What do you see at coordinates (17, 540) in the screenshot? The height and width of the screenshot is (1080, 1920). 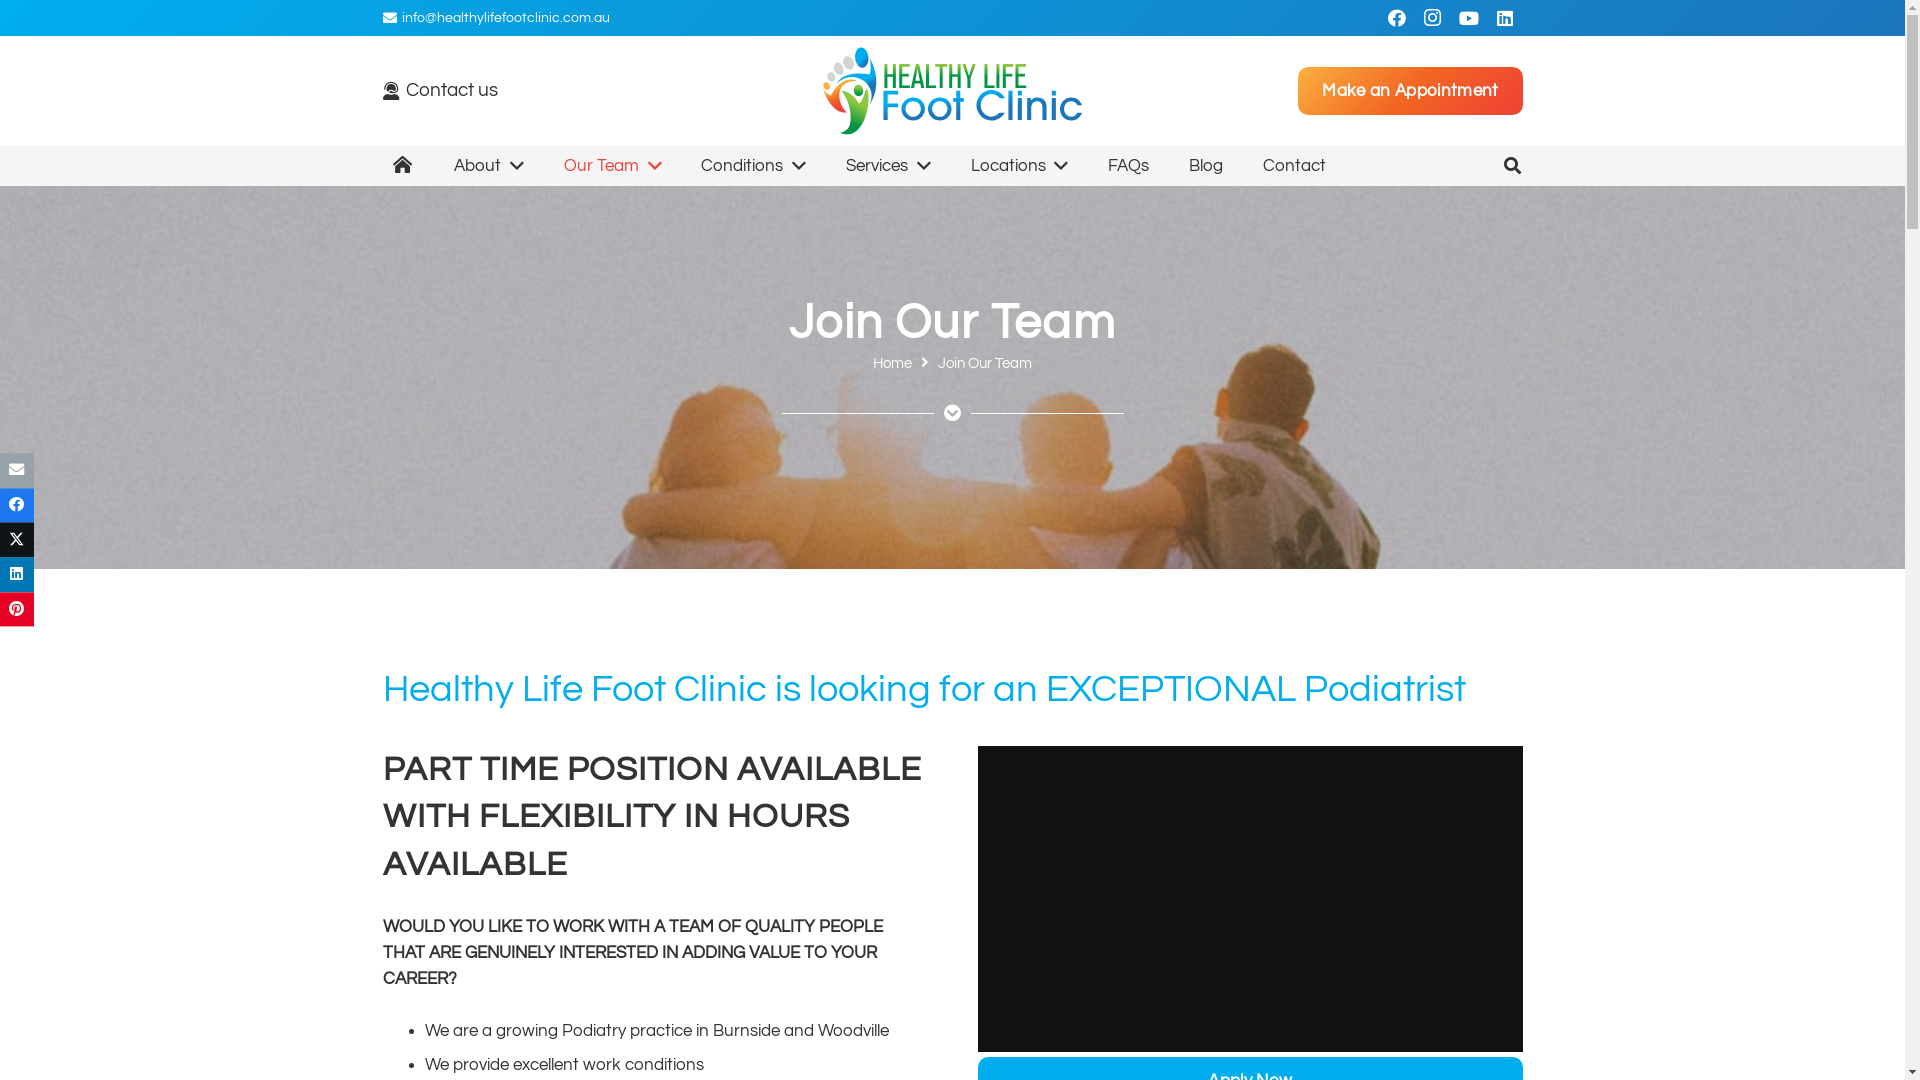 I see `Tweet this` at bounding box center [17, 540].